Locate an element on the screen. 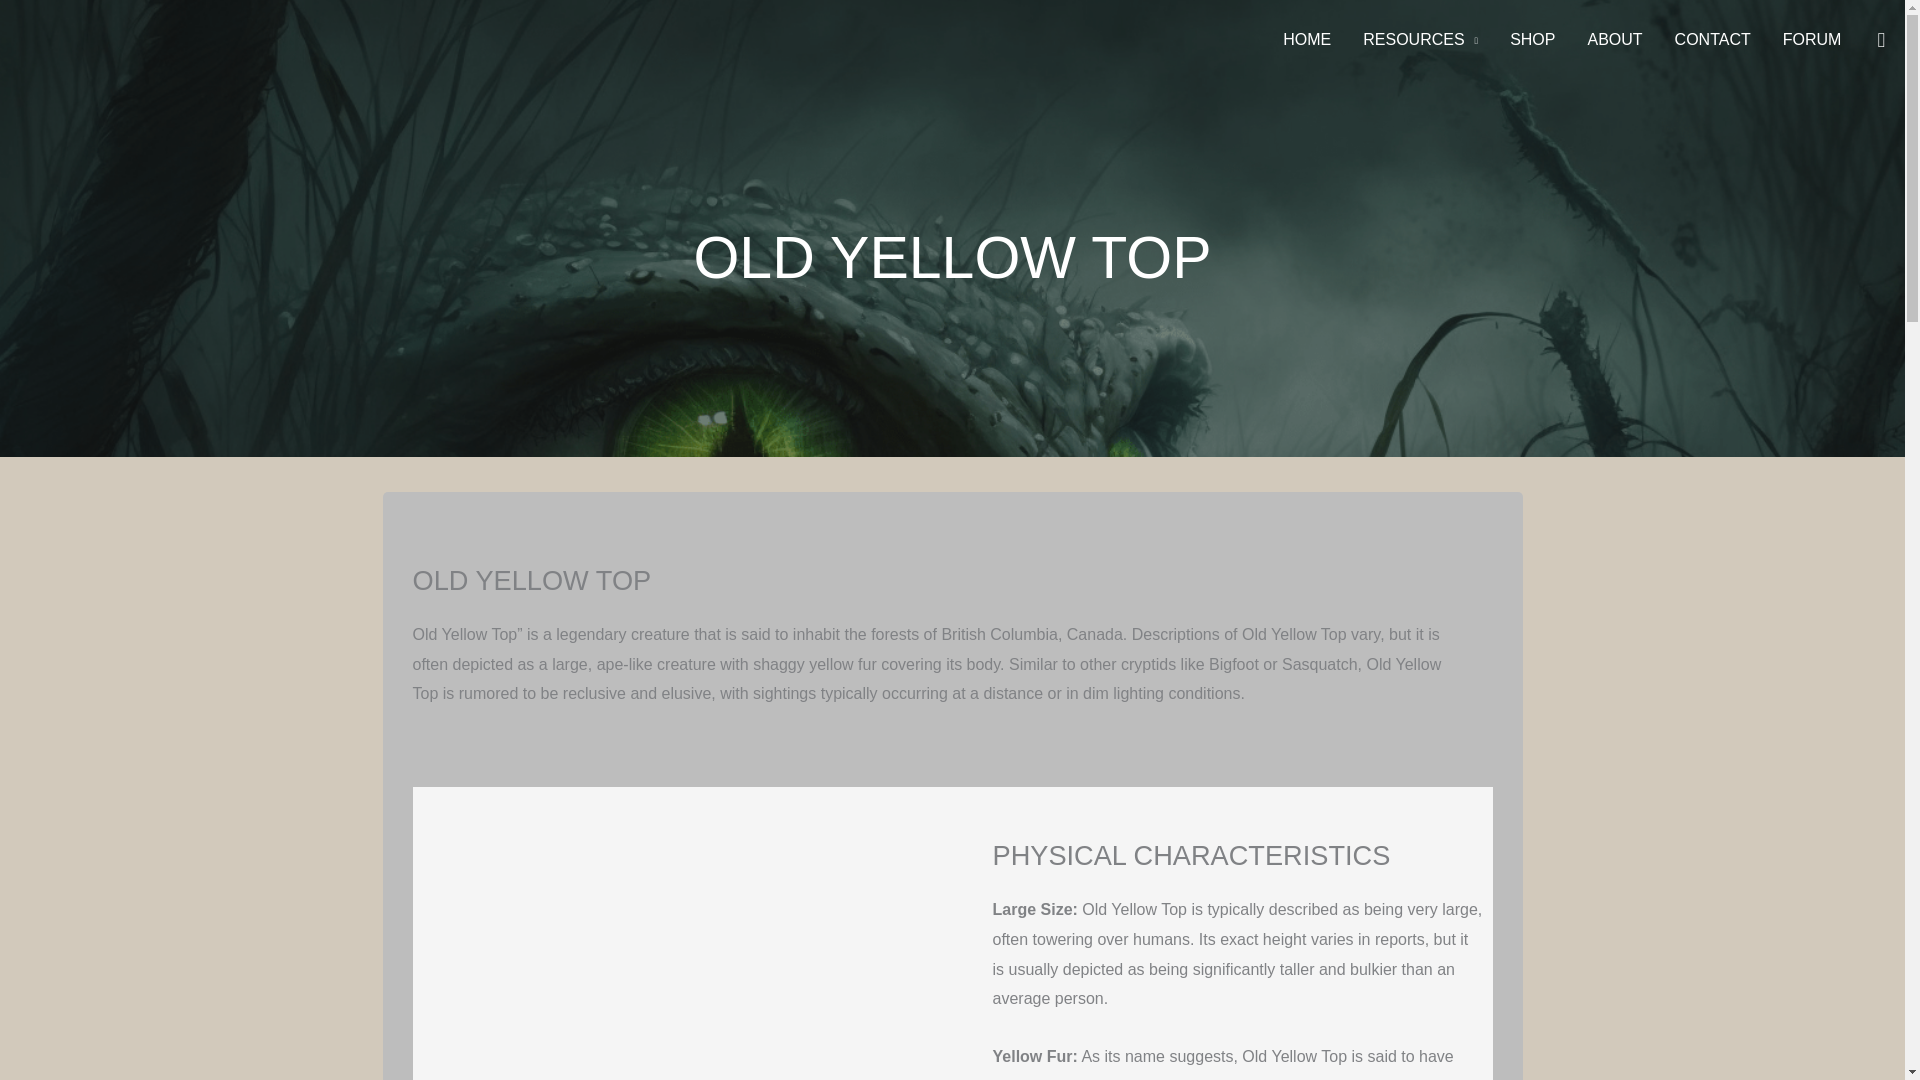  RESOURCES is located at coordinates (1420, 40).